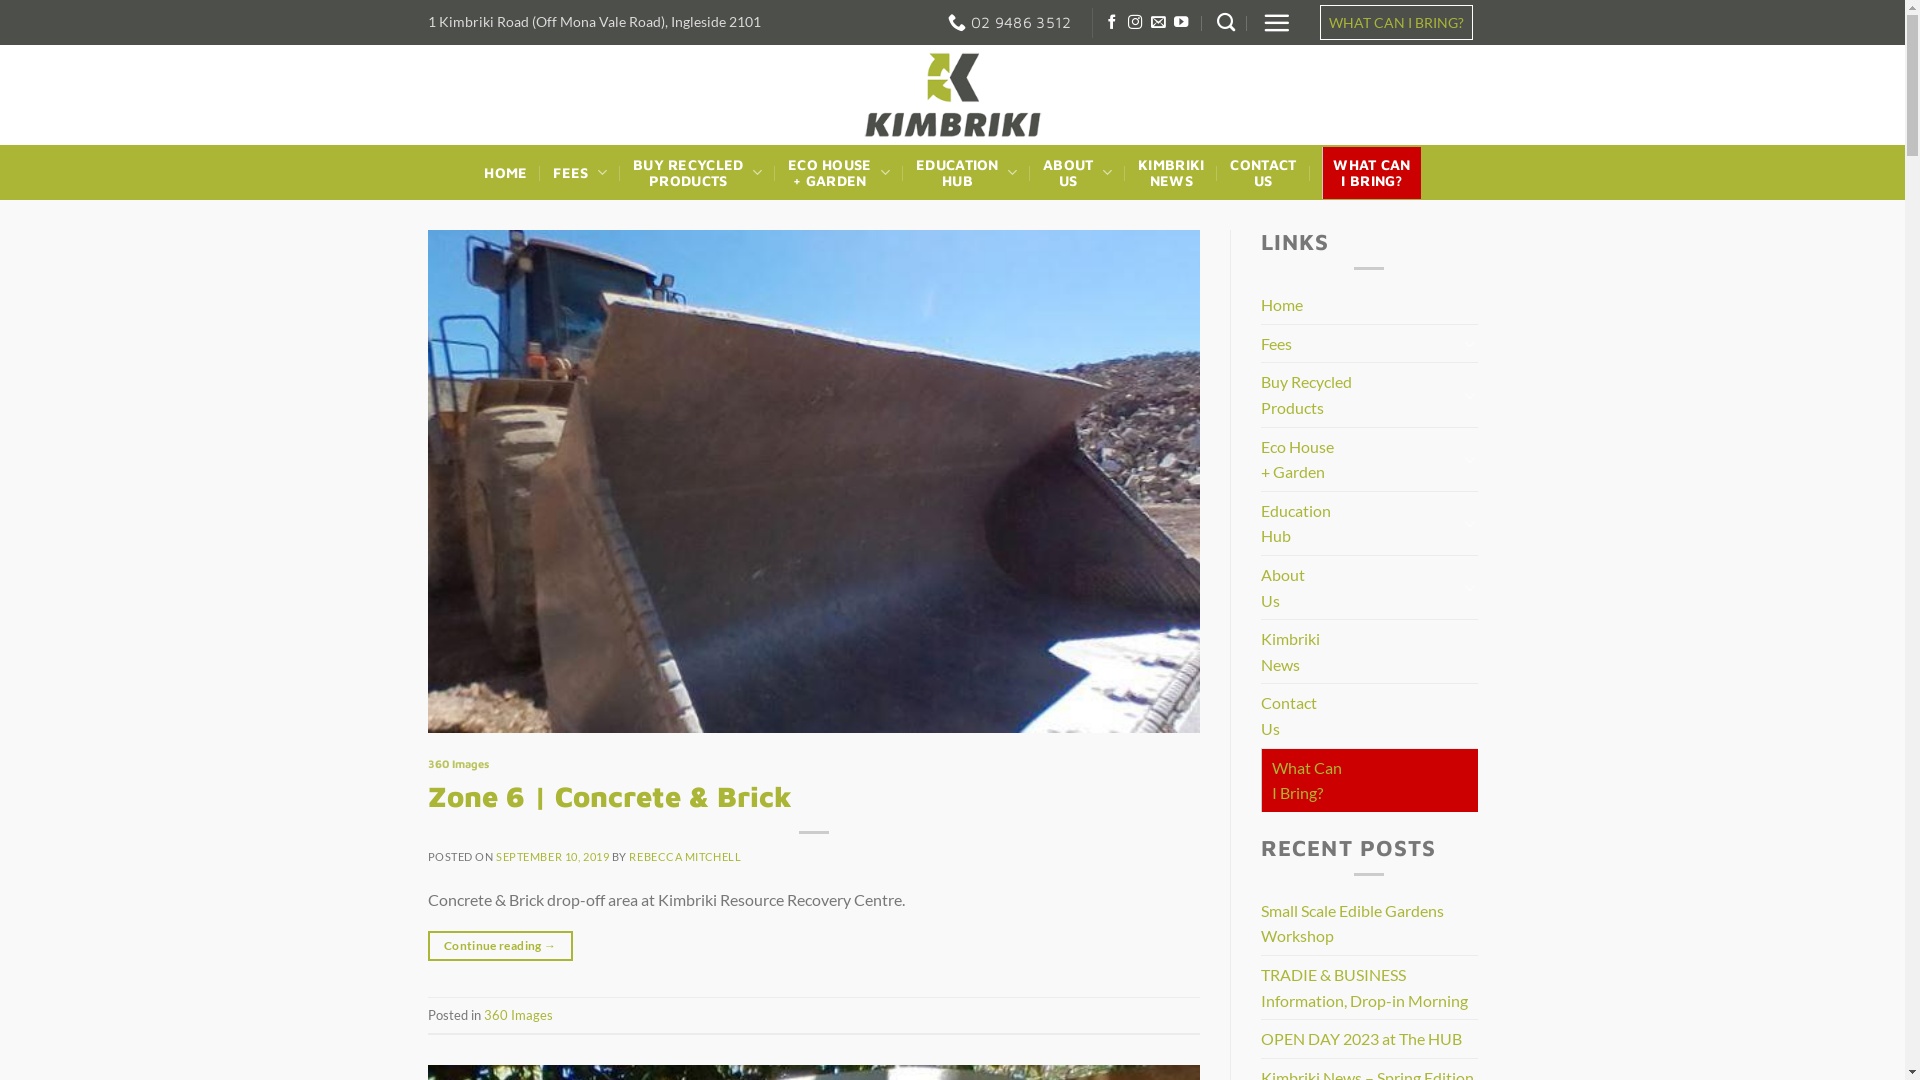 This screenshot has height=1080, width=1920. Describe the element at coordinates (1362, 1039) in the screenshot. I see `OPEN DAY 2023 at The HUB` at that location.